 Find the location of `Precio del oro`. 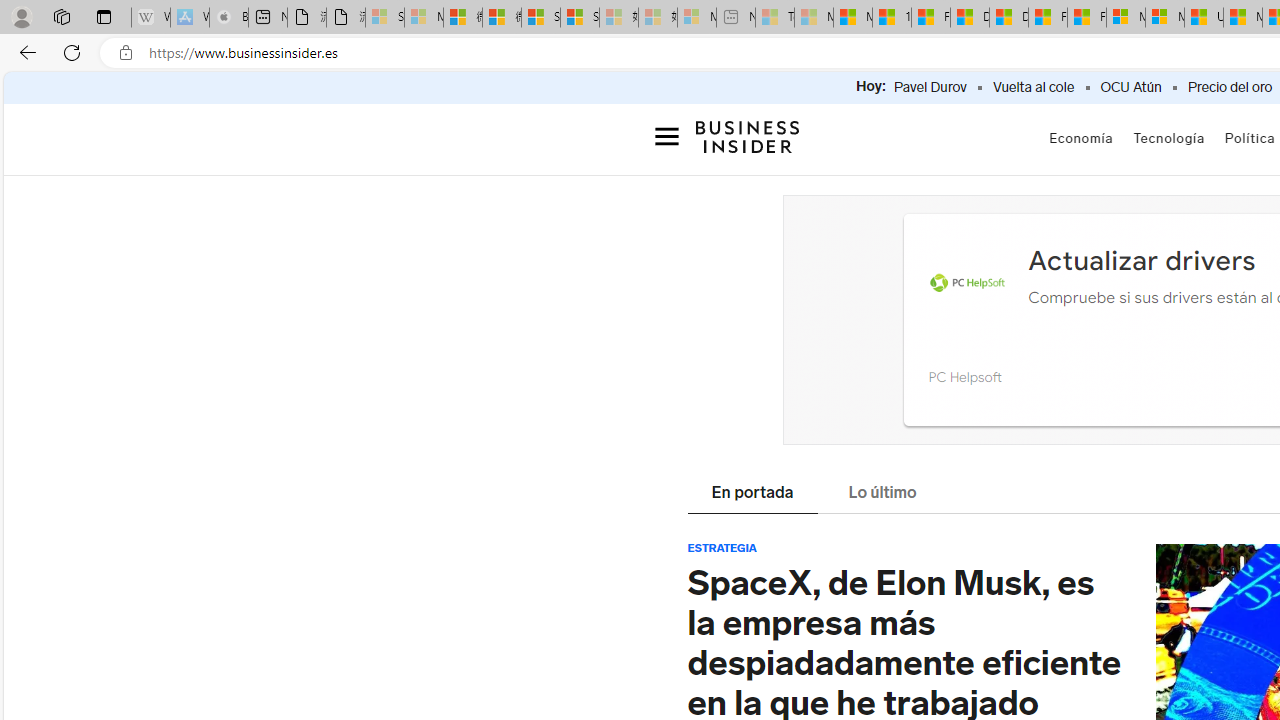

Precio del oro is located at coordinates (1230, 88).